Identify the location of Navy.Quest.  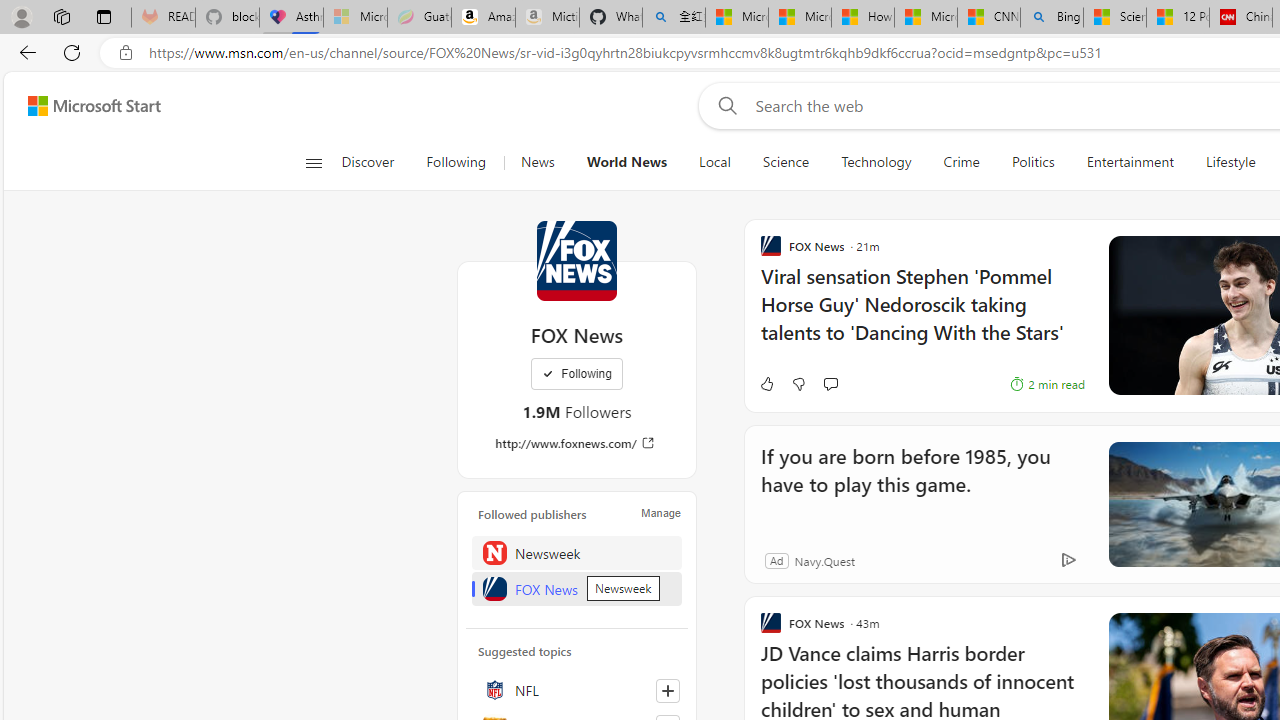
(824, 560).